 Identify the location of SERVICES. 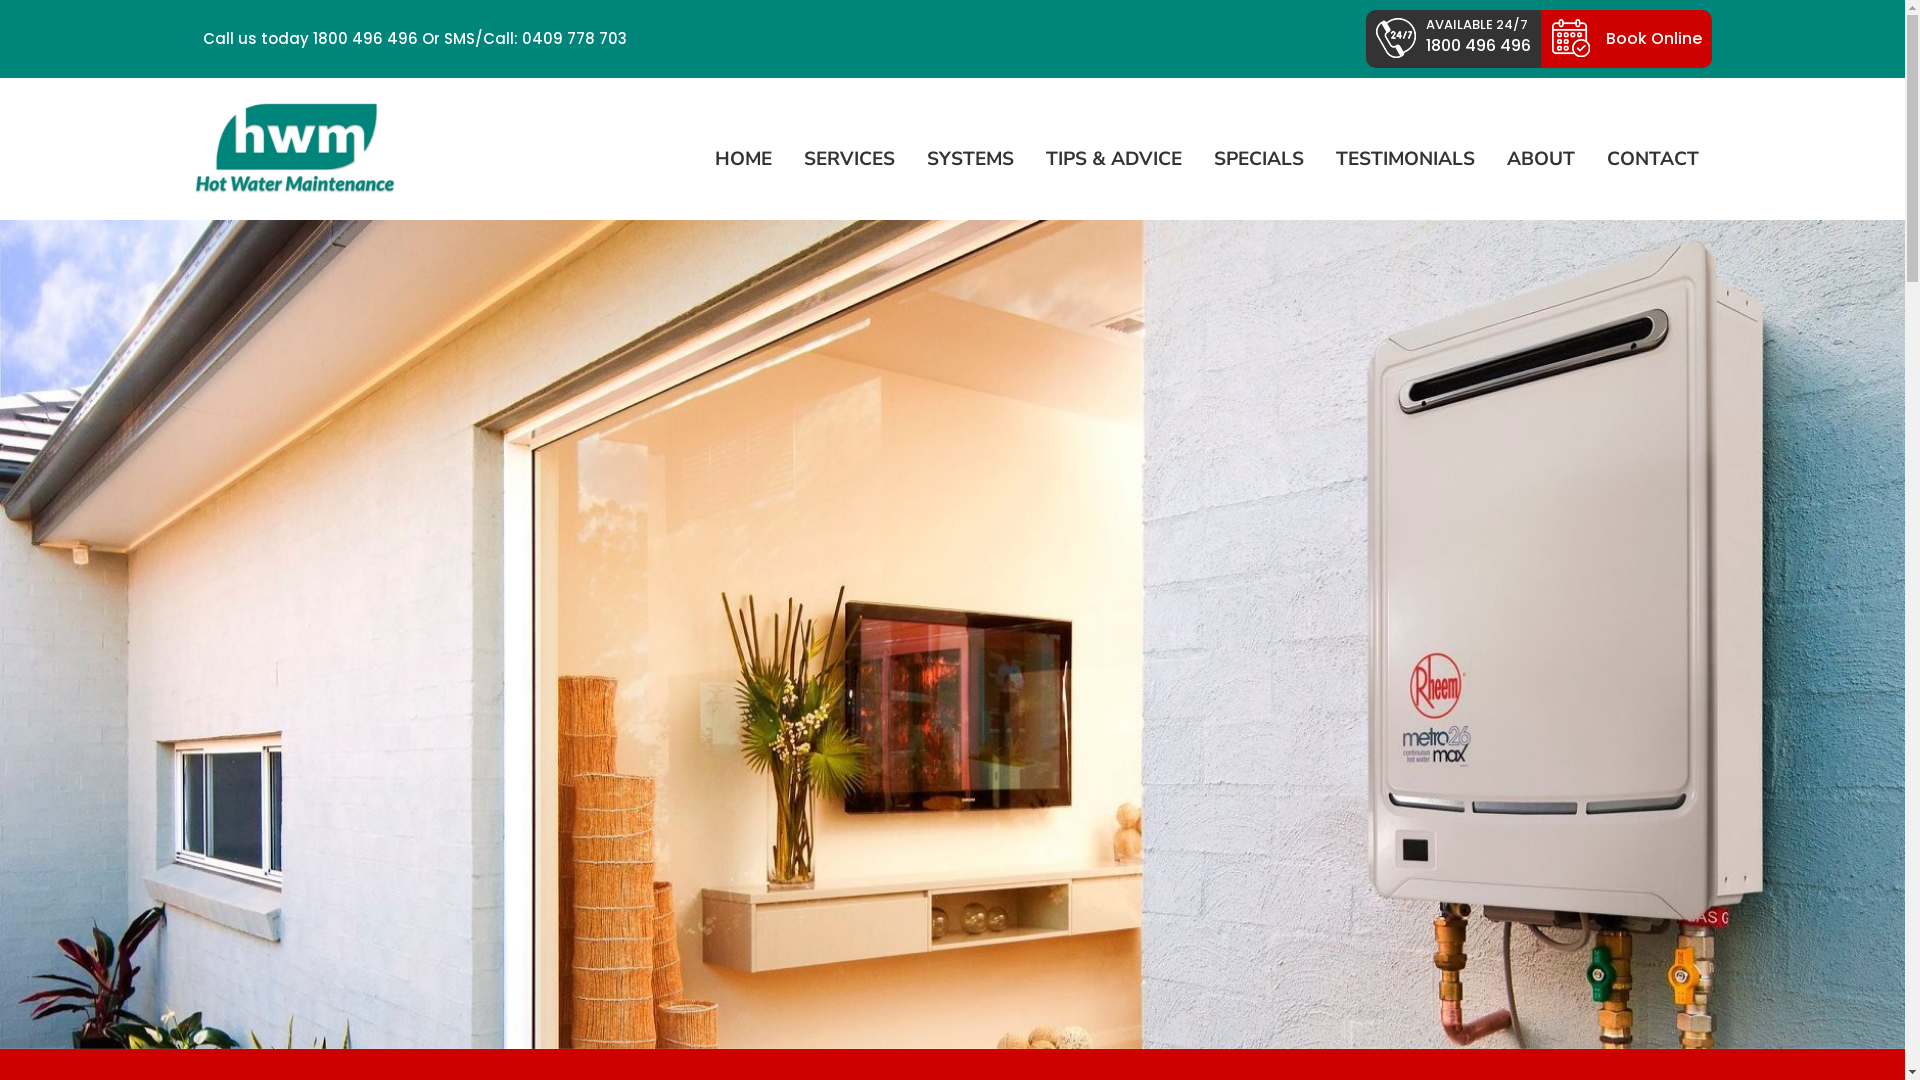
(850, 160).